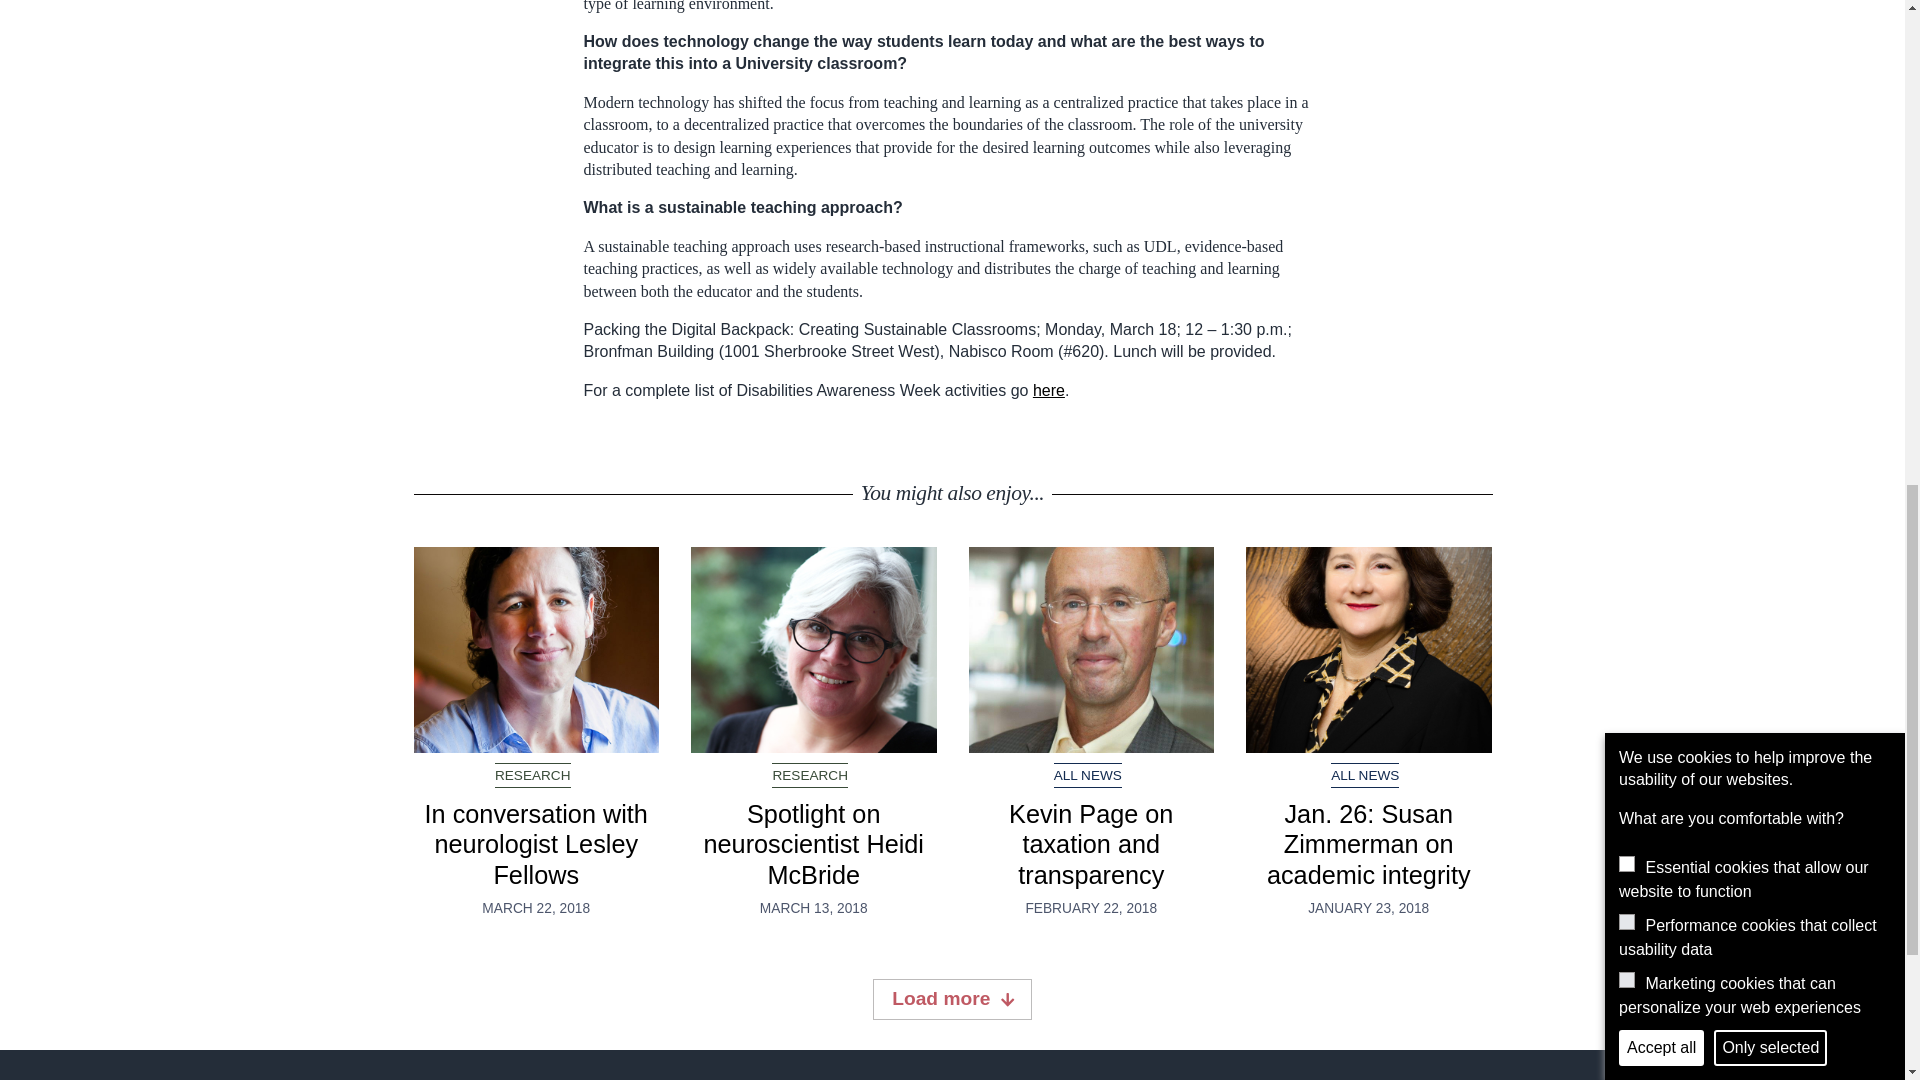 Image resolution: width=1920 pixels, height=1080 pixels. Describe the element at coordinates (1090, 649) in the screenshot. I see `Kevin Page on taxation and transparency` at that location.